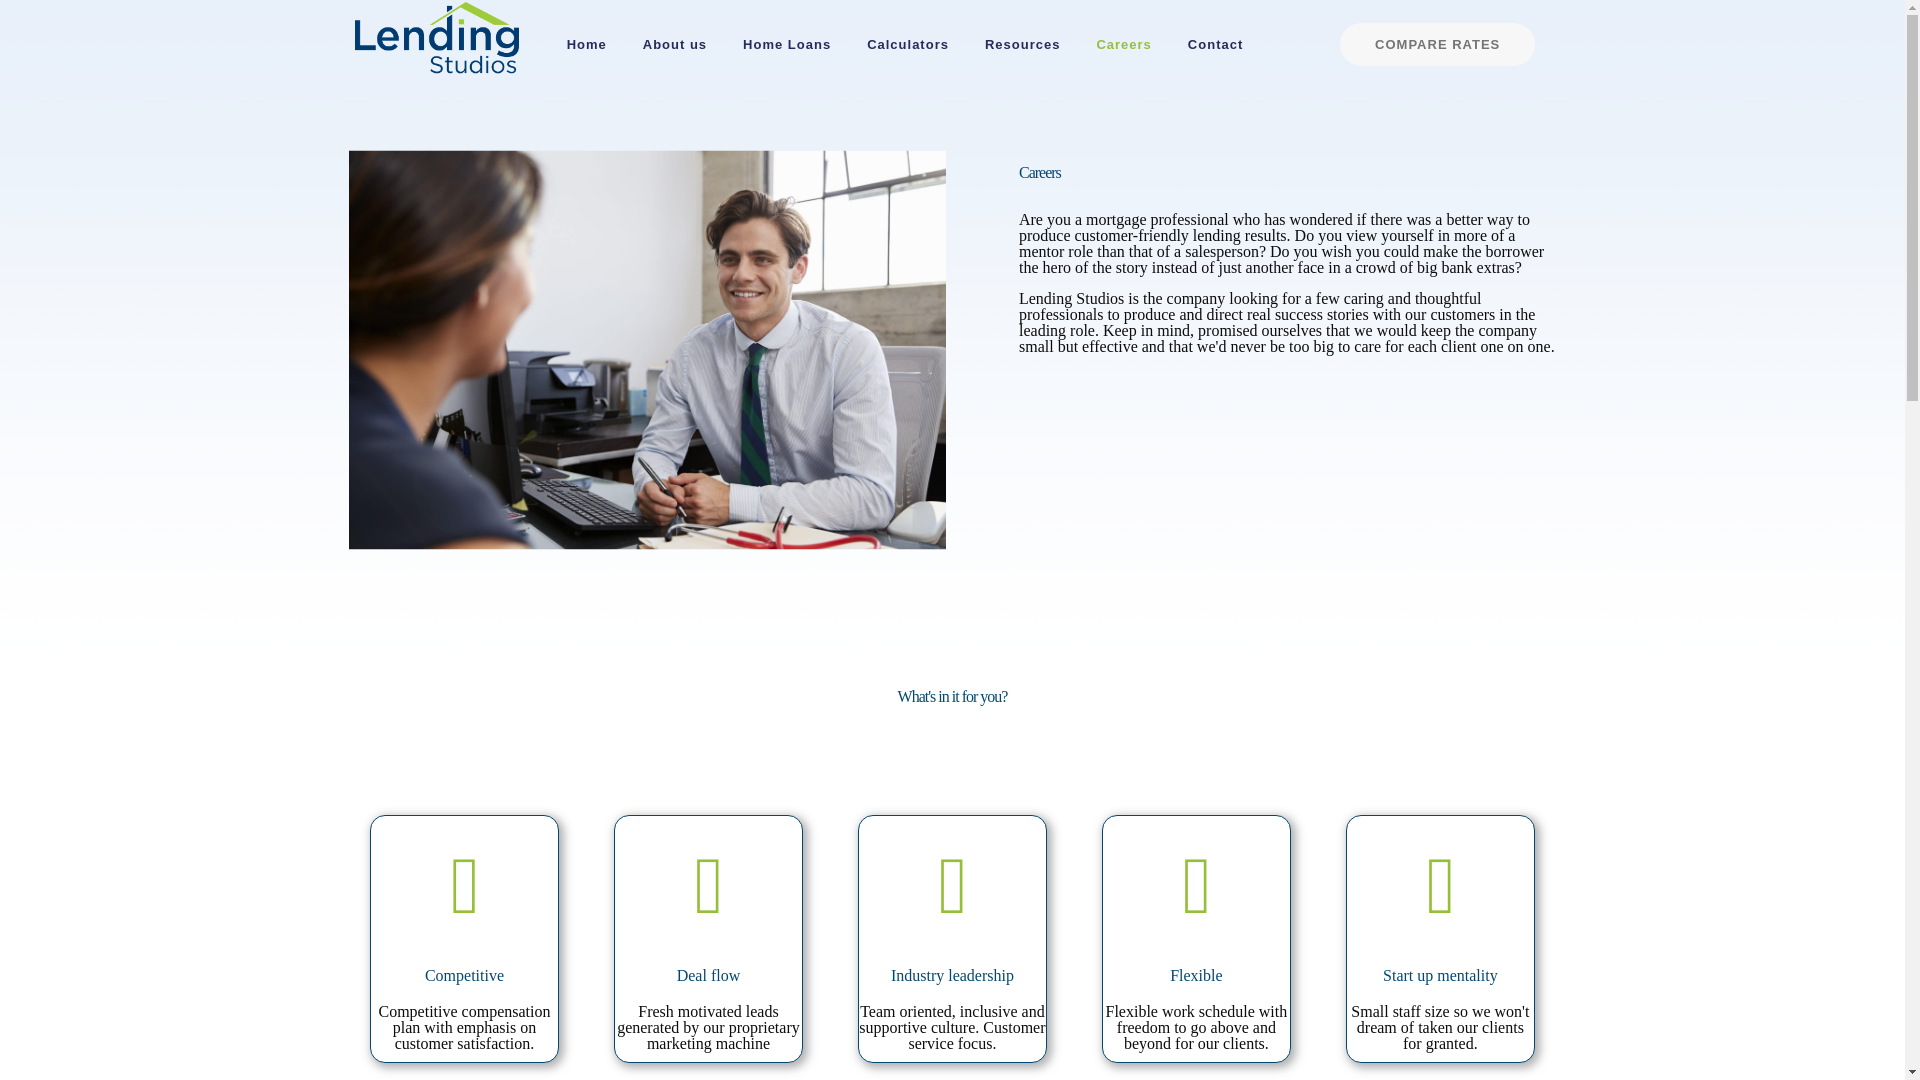  What do you see at coordinates (587, 37) in the screenshot?
I see `Home` at bounding box center [587, 37].